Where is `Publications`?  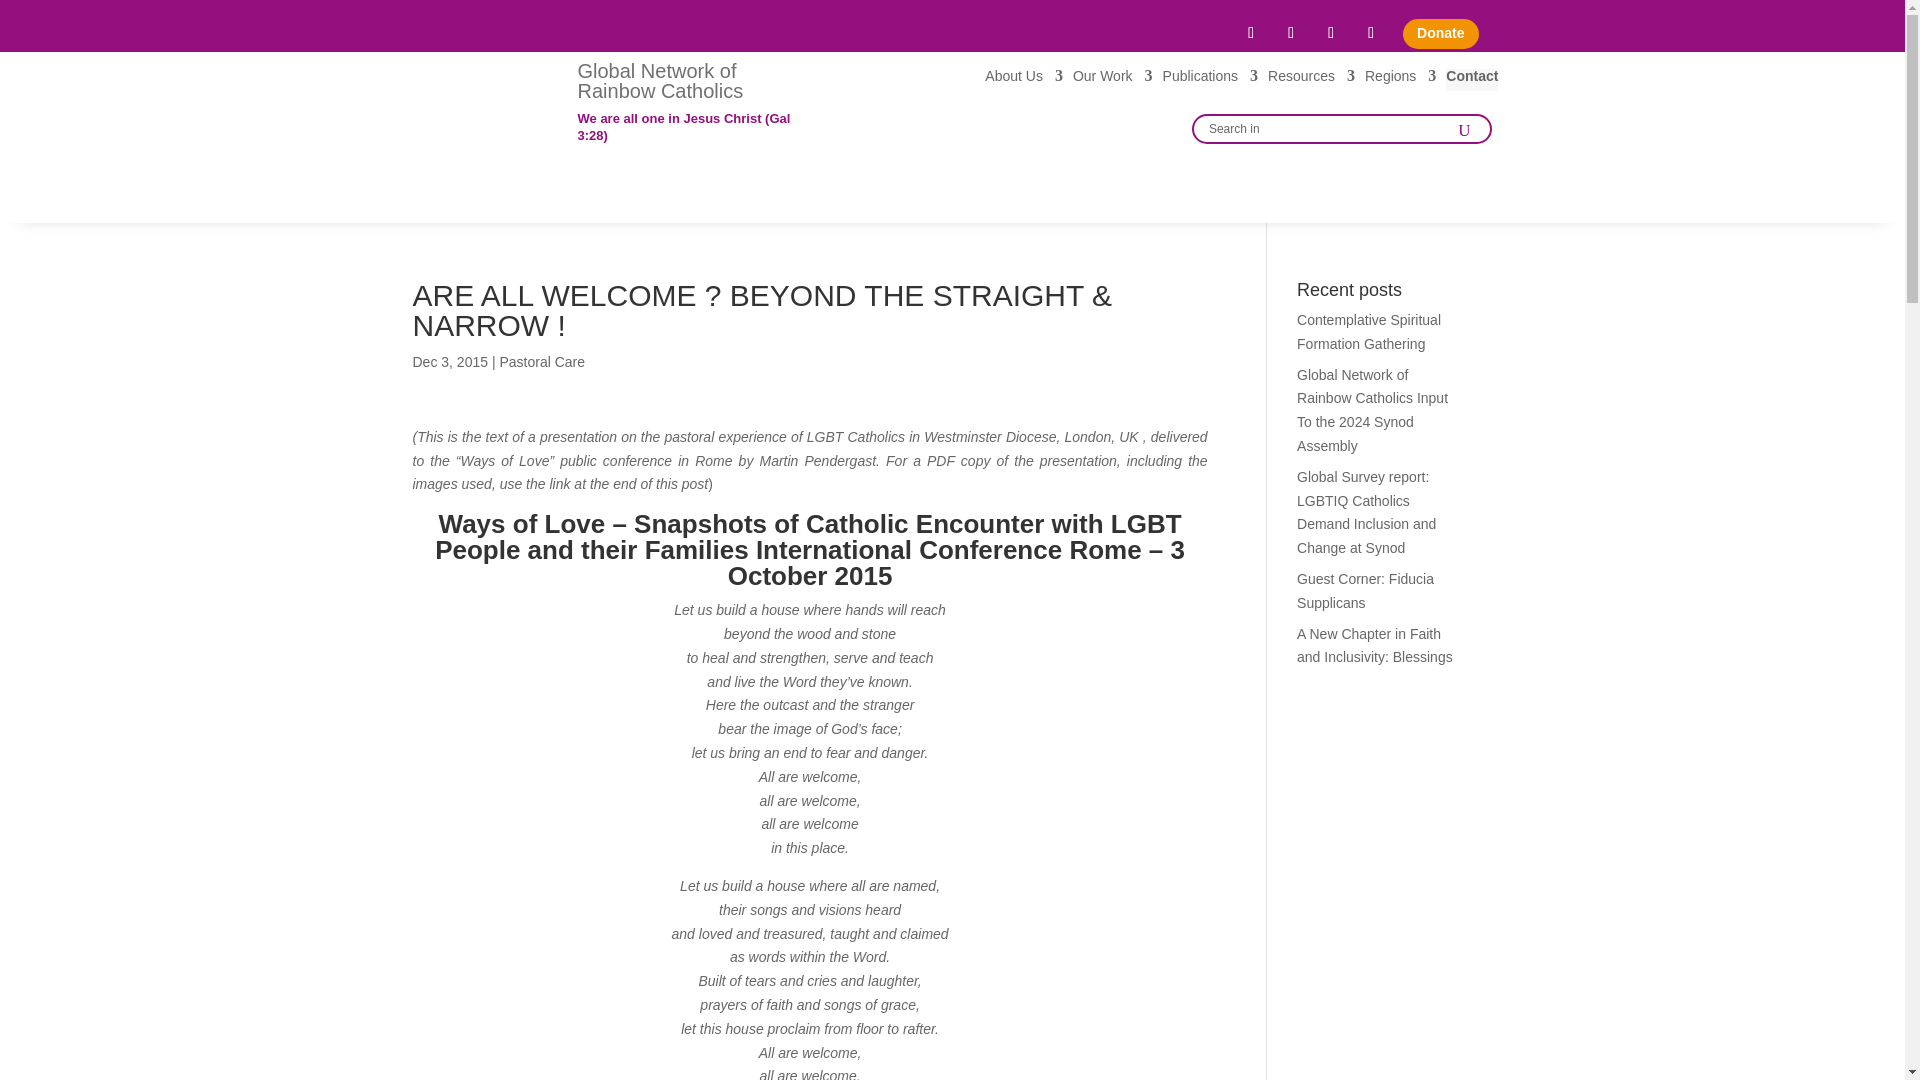
Publications is located at coordinates (1211, 80).